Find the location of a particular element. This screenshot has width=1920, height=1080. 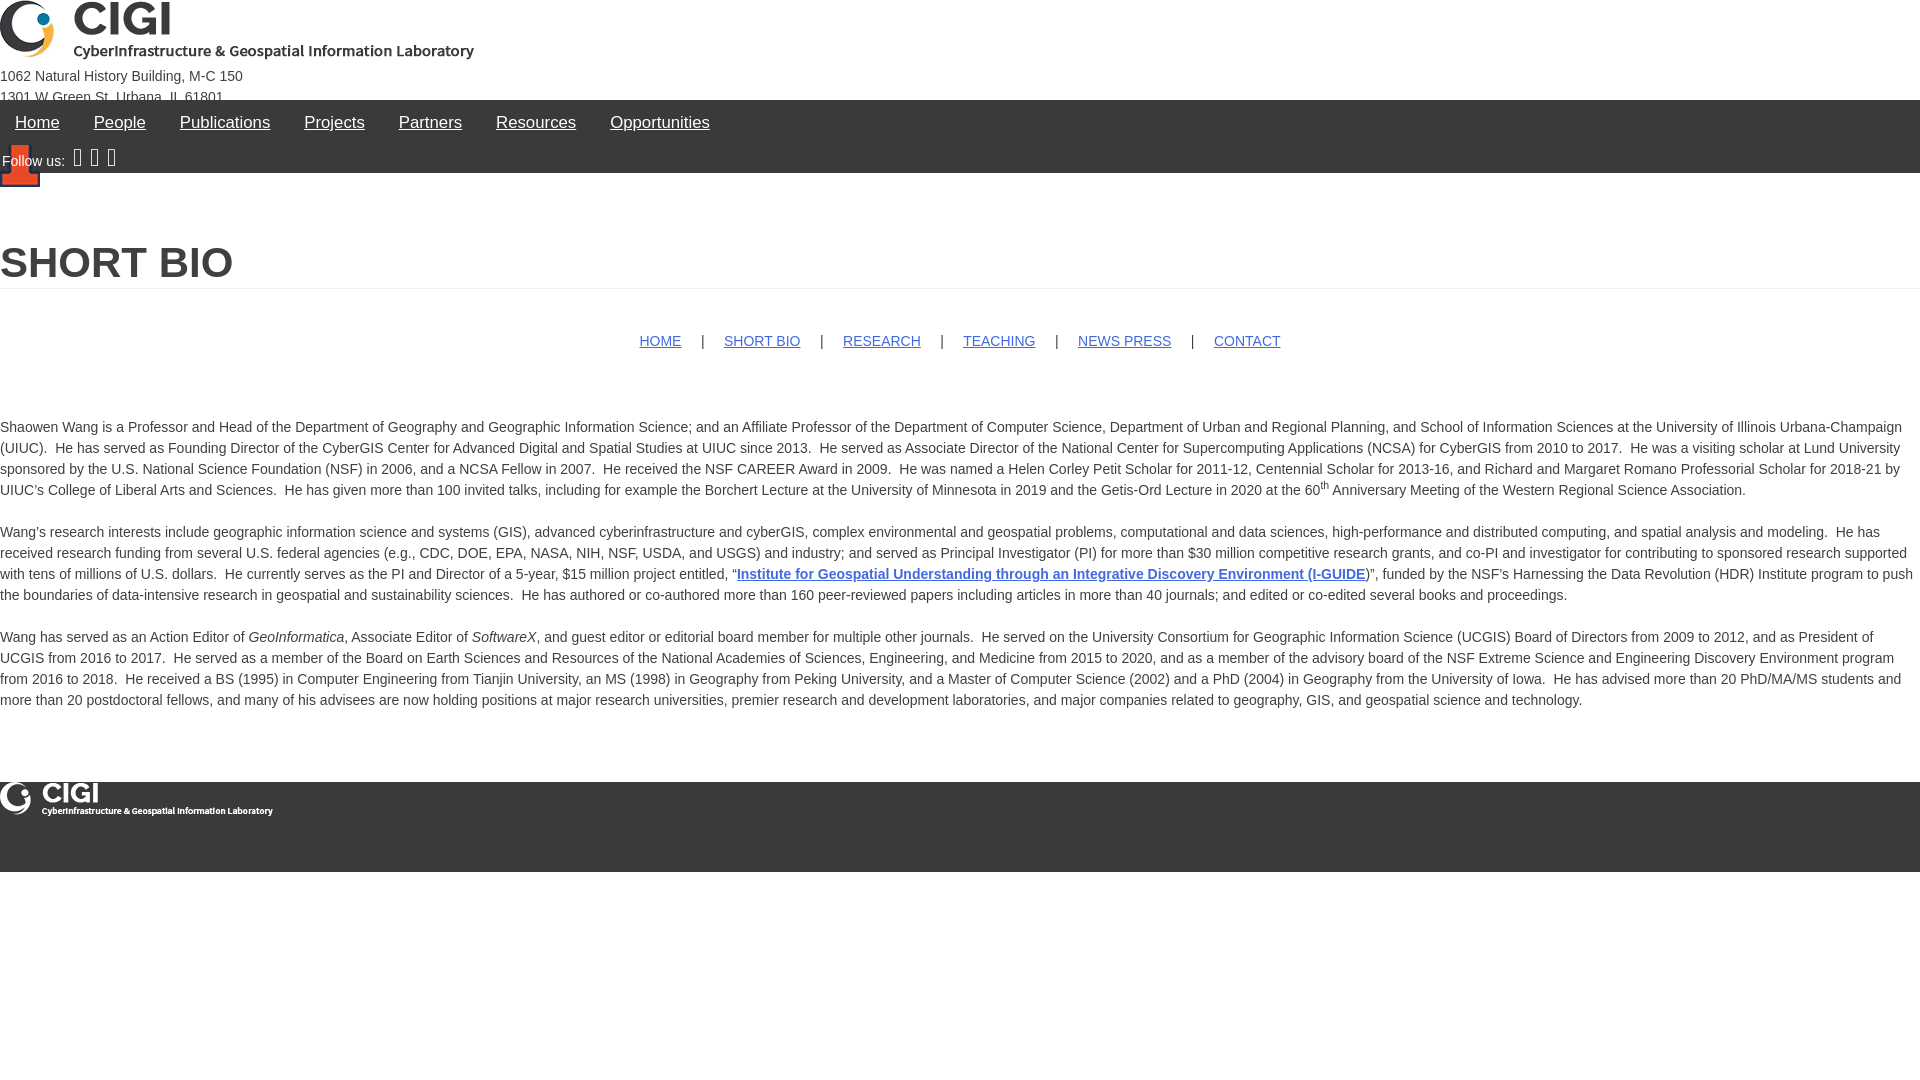

SHORT BIO is located at coordinates (762, 340).